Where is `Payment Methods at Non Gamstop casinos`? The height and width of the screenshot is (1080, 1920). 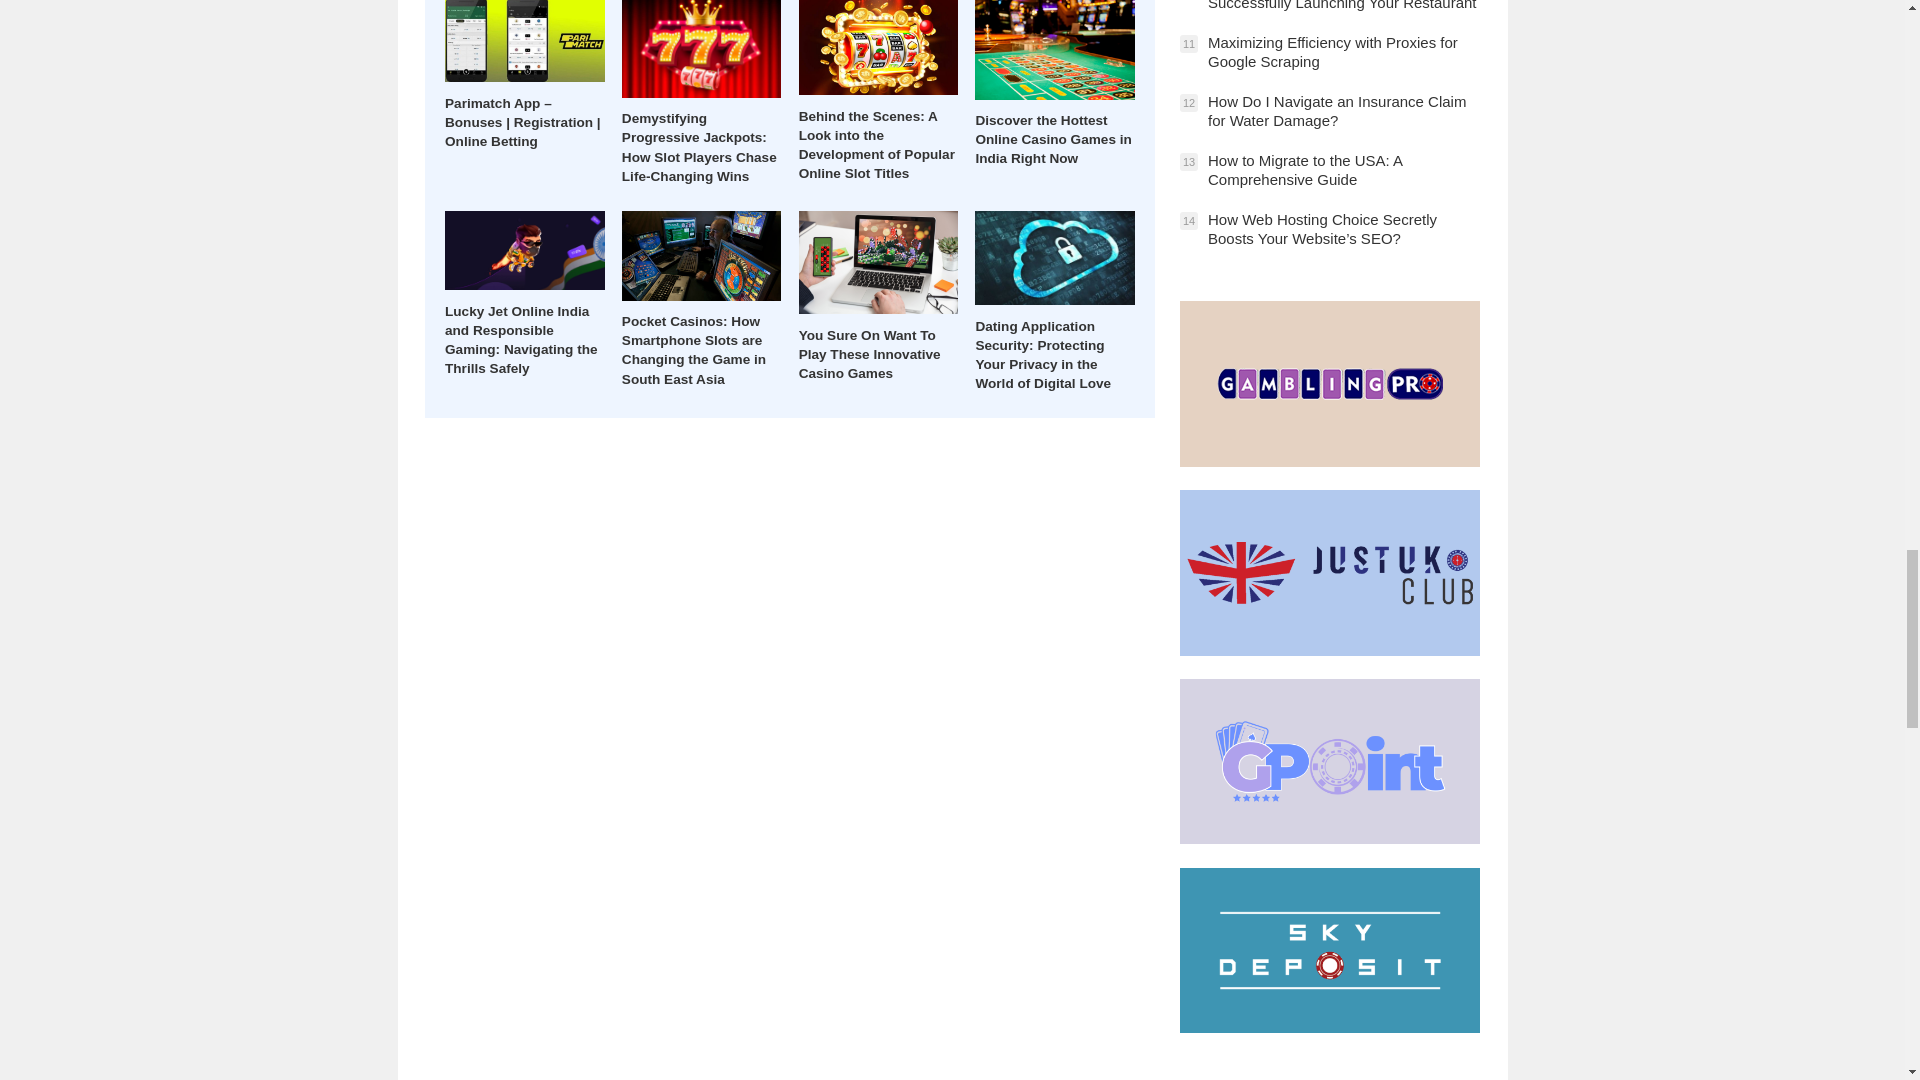
Payment Methods at Non Gamstop casinos is located at coordinates (1330, 838).